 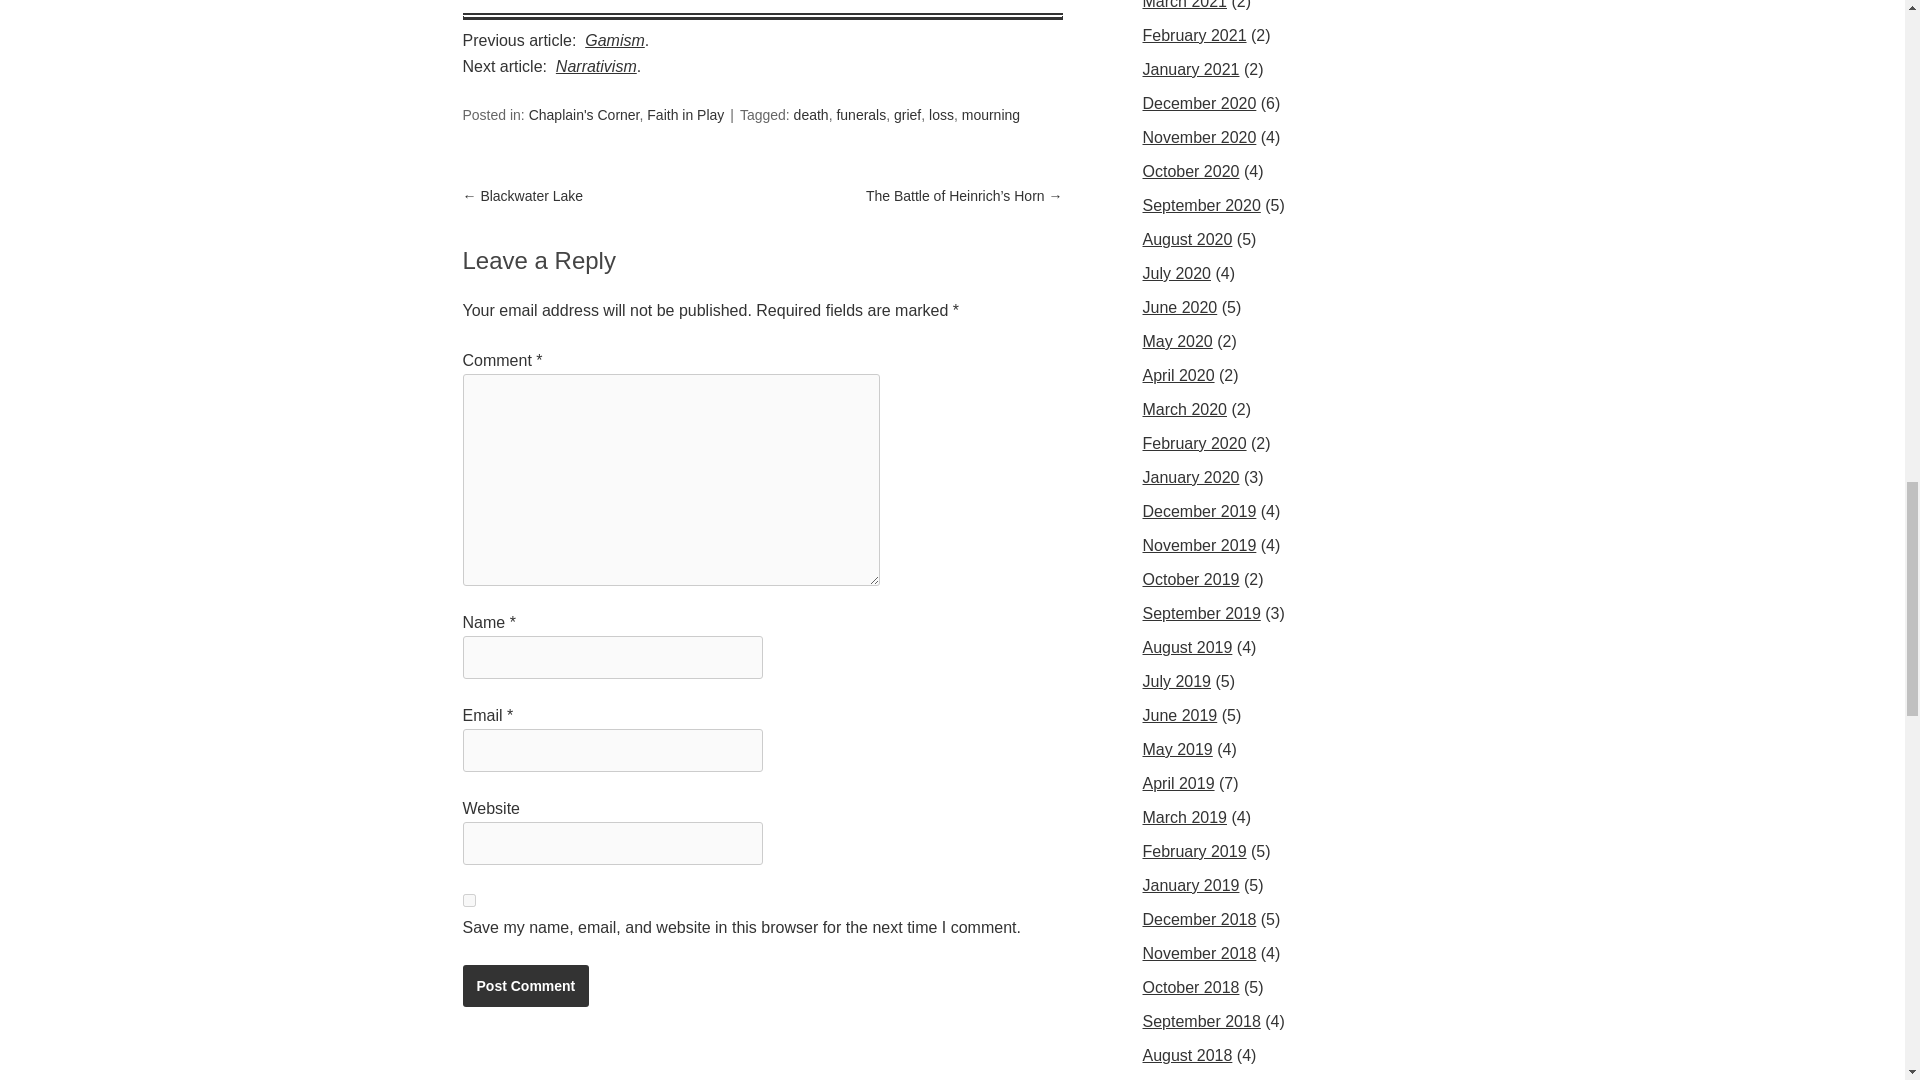 I want to click on death, so click(x=812, y=114).